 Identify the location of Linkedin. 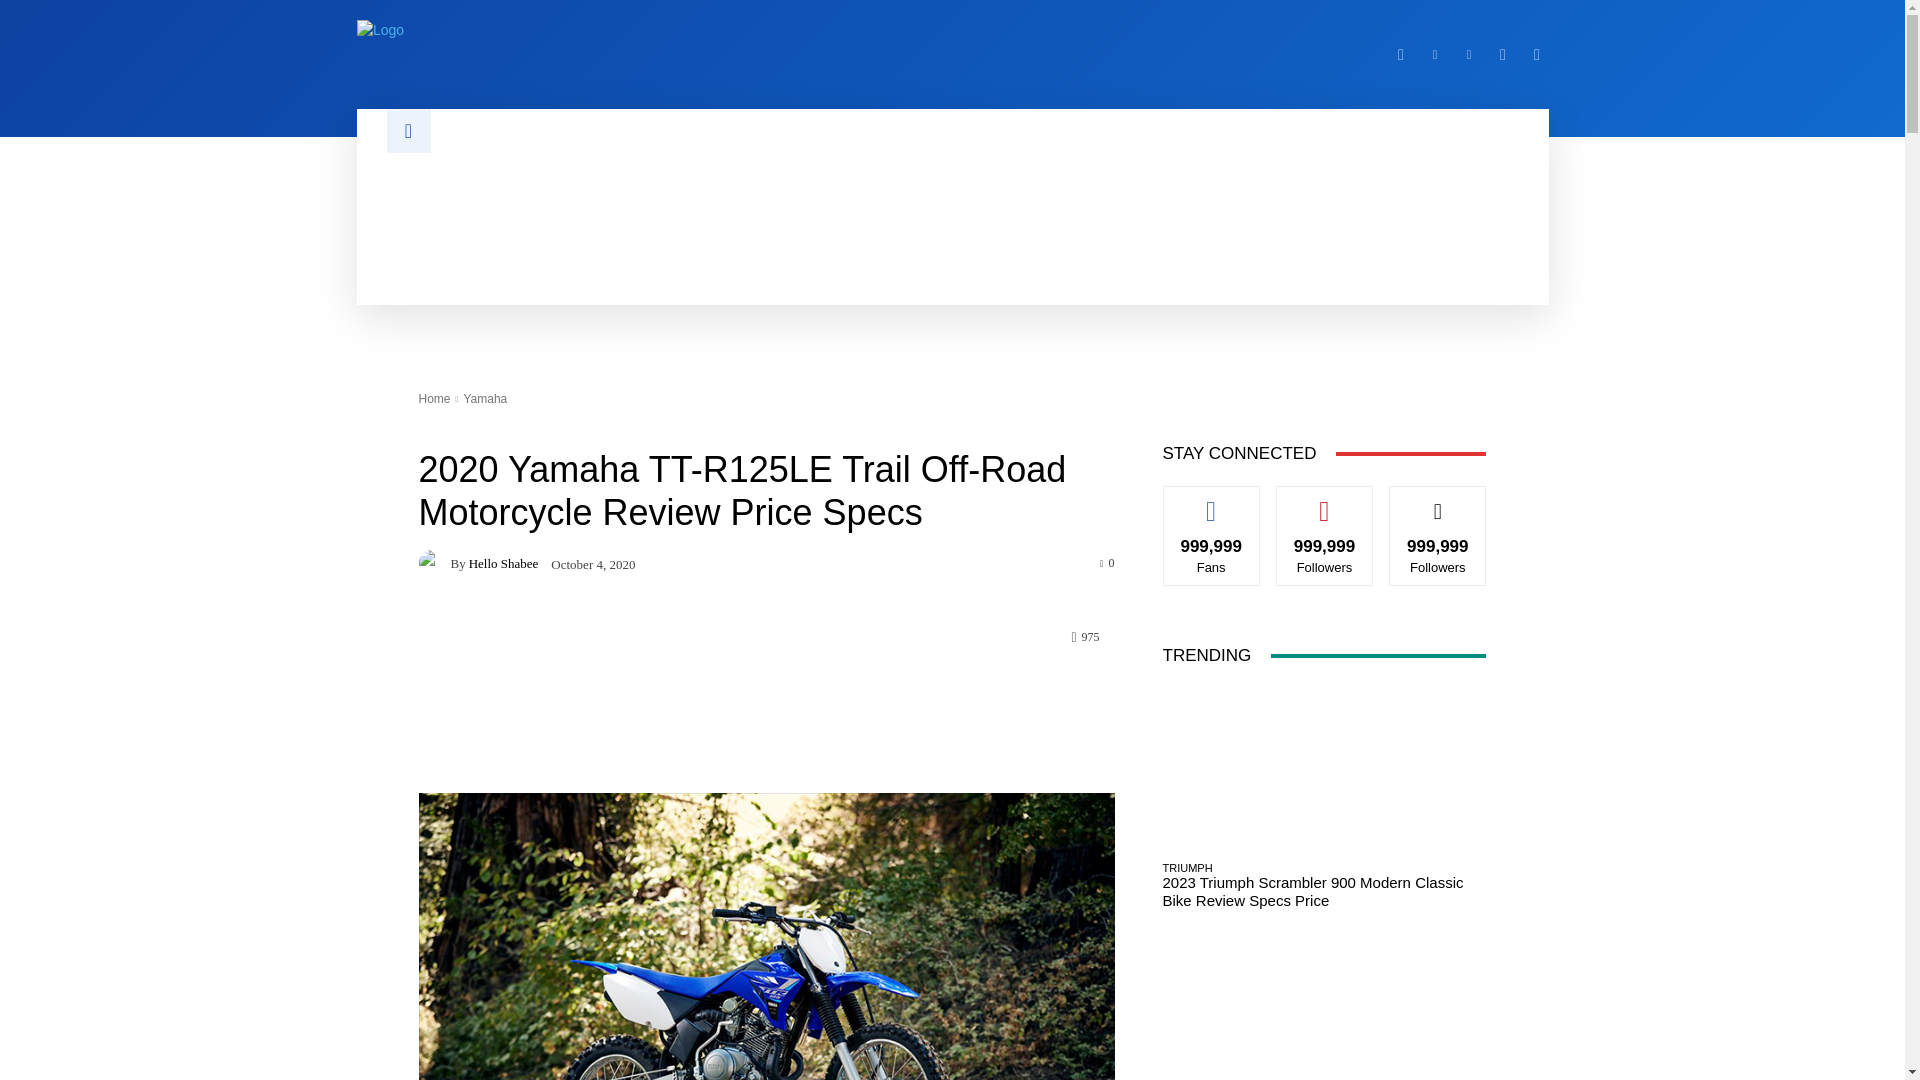
(1434, 54).